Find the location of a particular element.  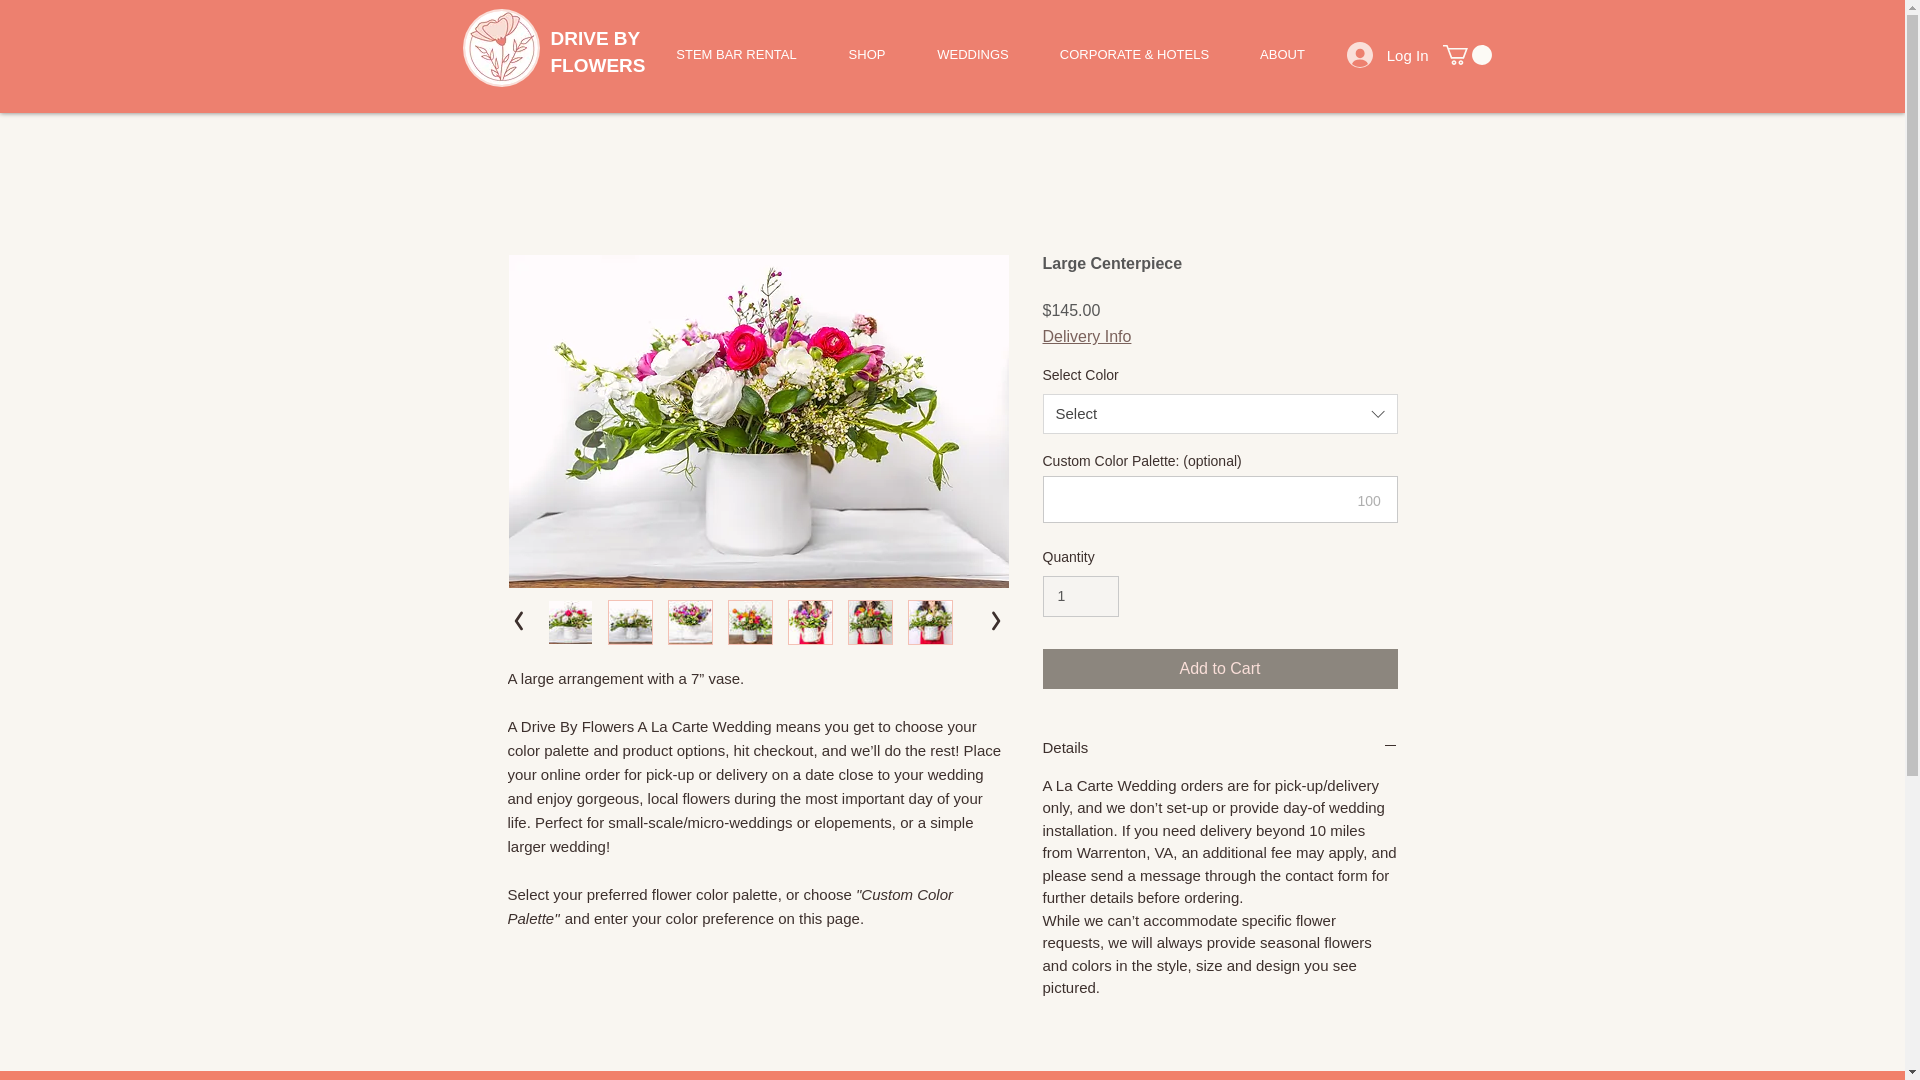

Add to Cart is located at coordinates (1220, 669).